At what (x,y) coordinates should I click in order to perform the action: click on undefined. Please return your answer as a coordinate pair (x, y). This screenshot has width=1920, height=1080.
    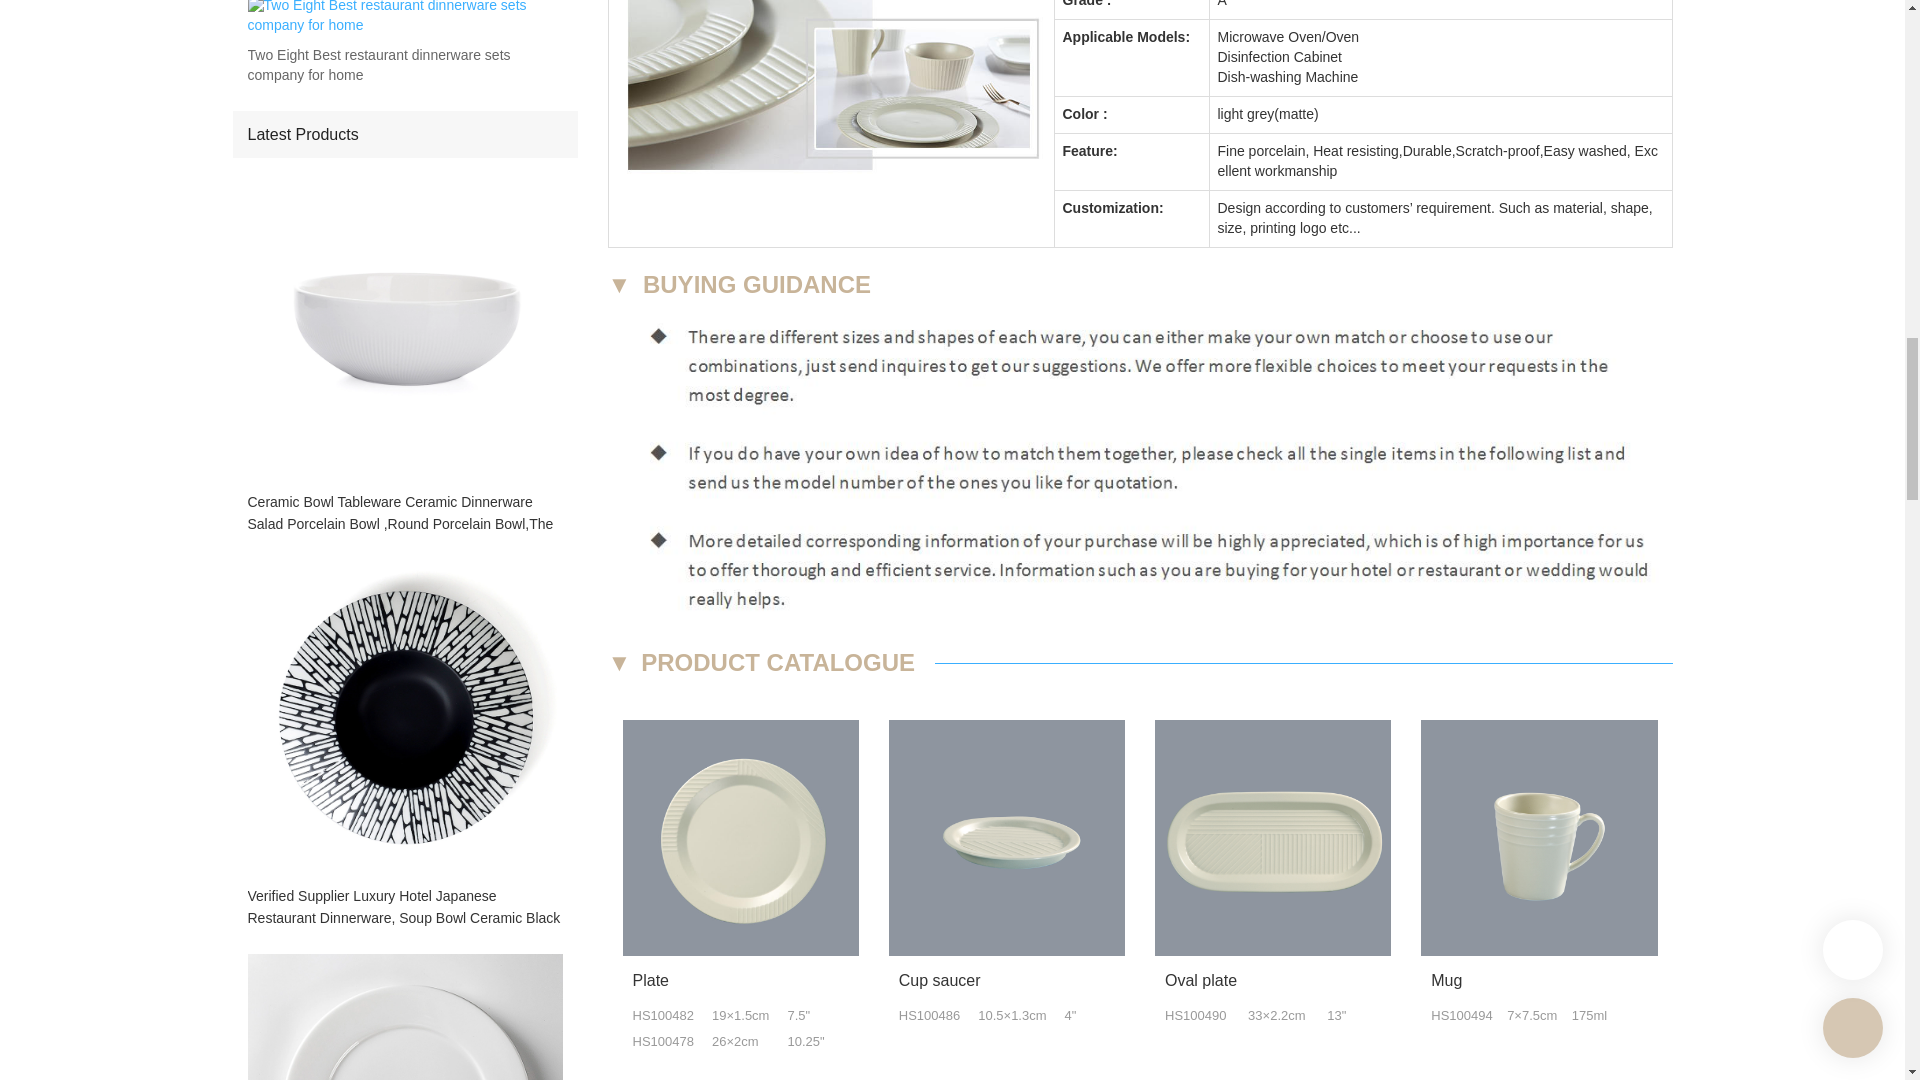
    Looking at the image, I should click on (1006, 838).